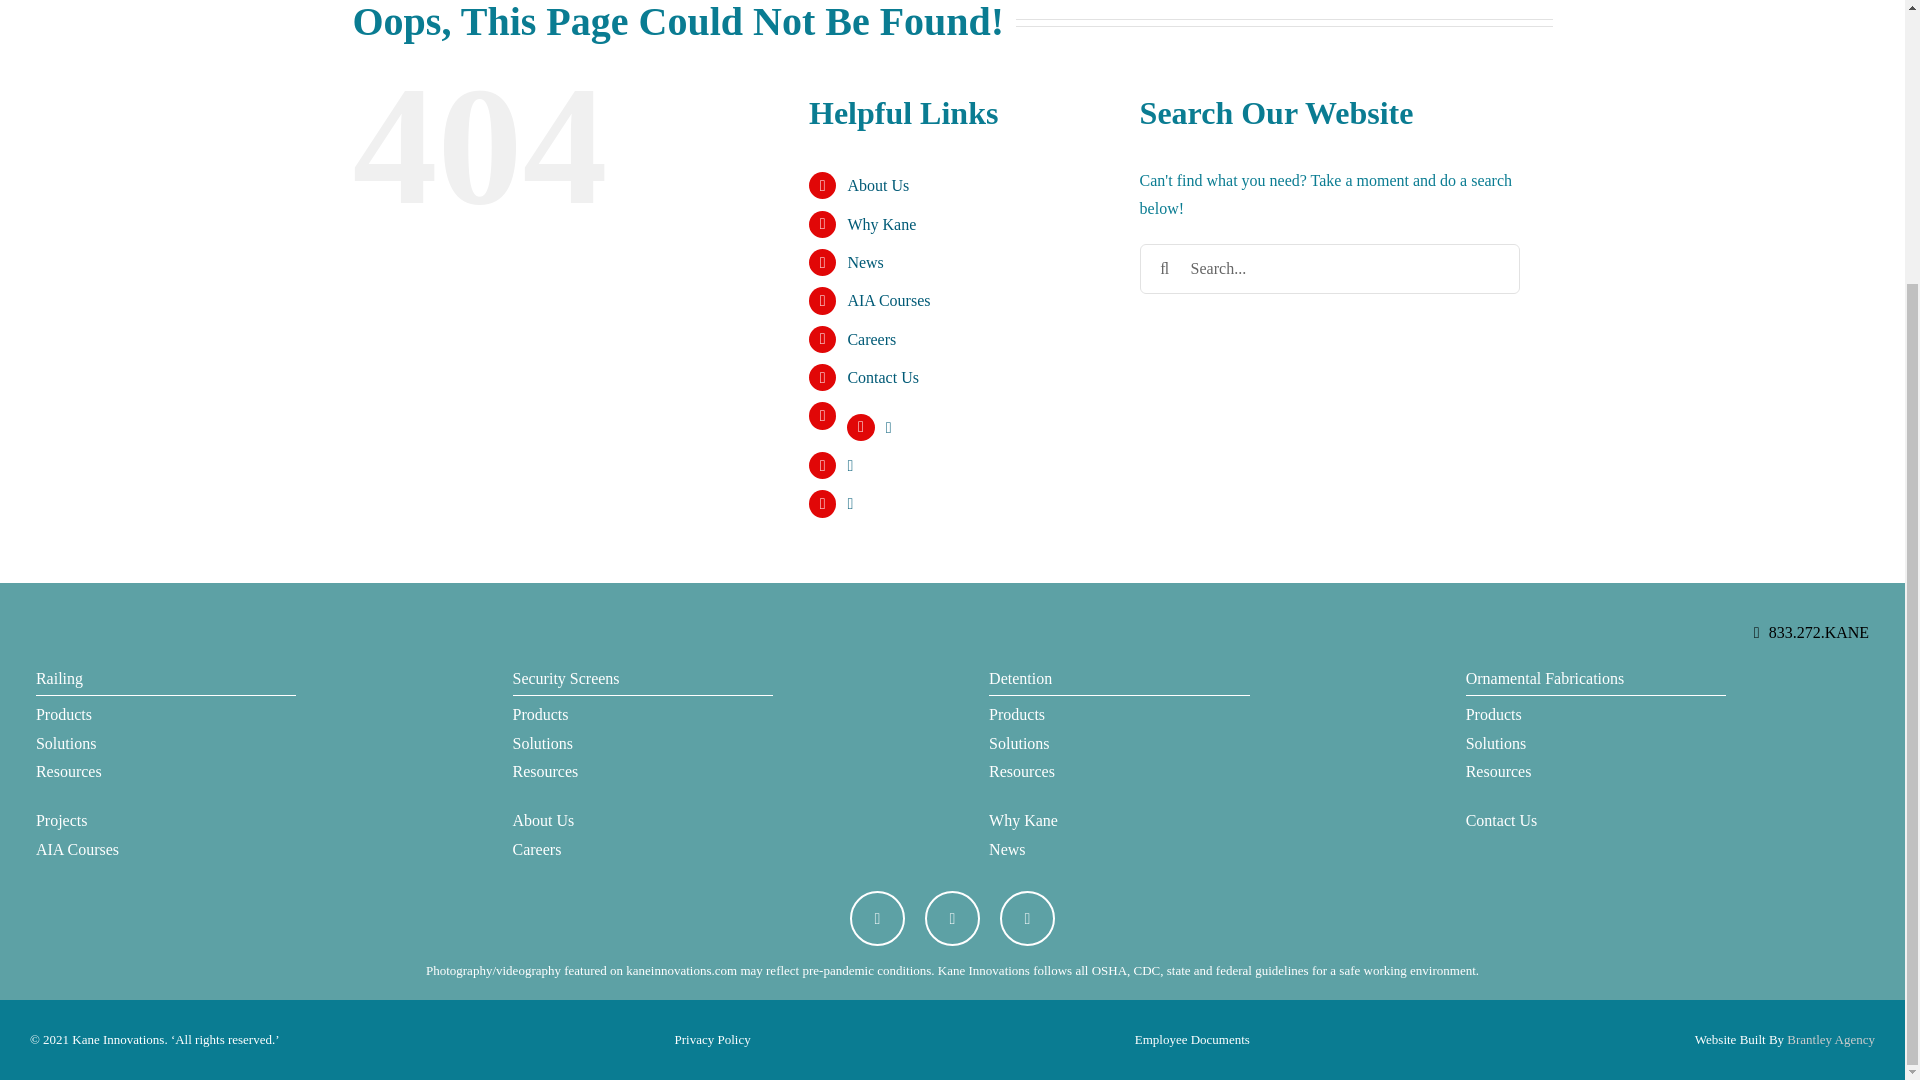 This screenshot has width=1920, height=1080. Describe the element at coordinates (871, 338) in the screenshot. I see `Careers` at that location.